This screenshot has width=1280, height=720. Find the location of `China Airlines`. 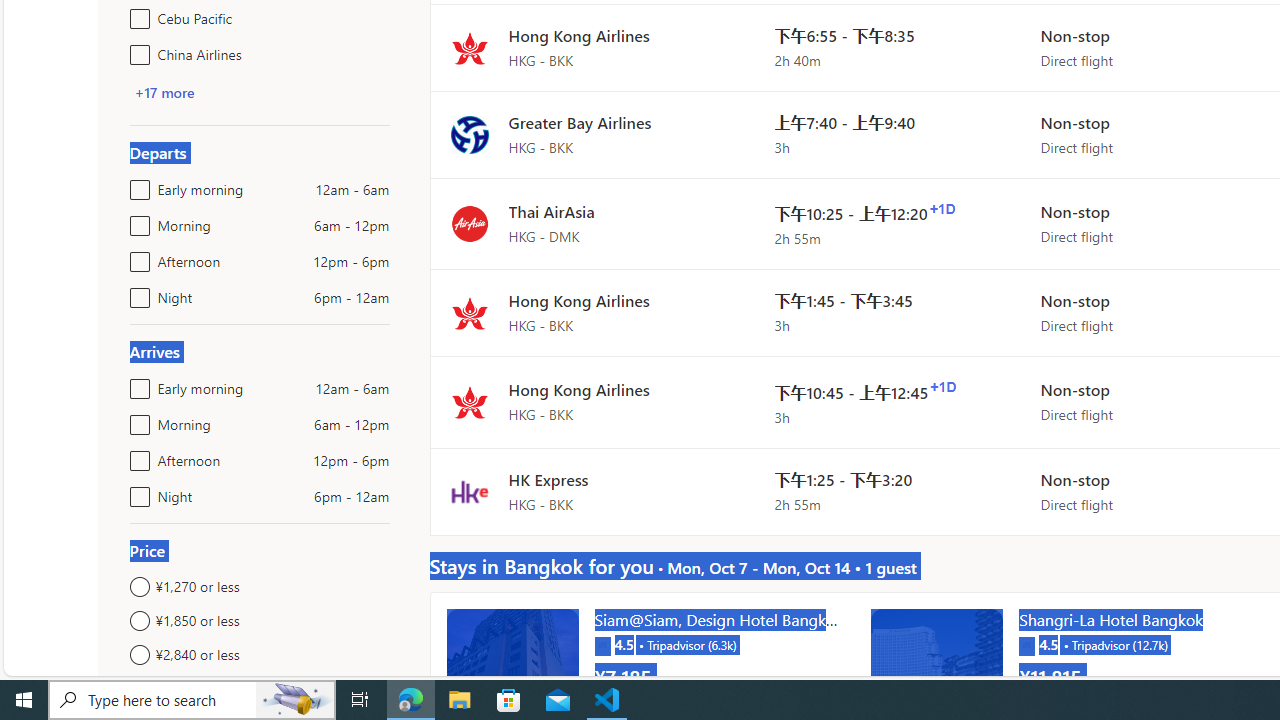

China Airlines is located at coordinates (136, 50).